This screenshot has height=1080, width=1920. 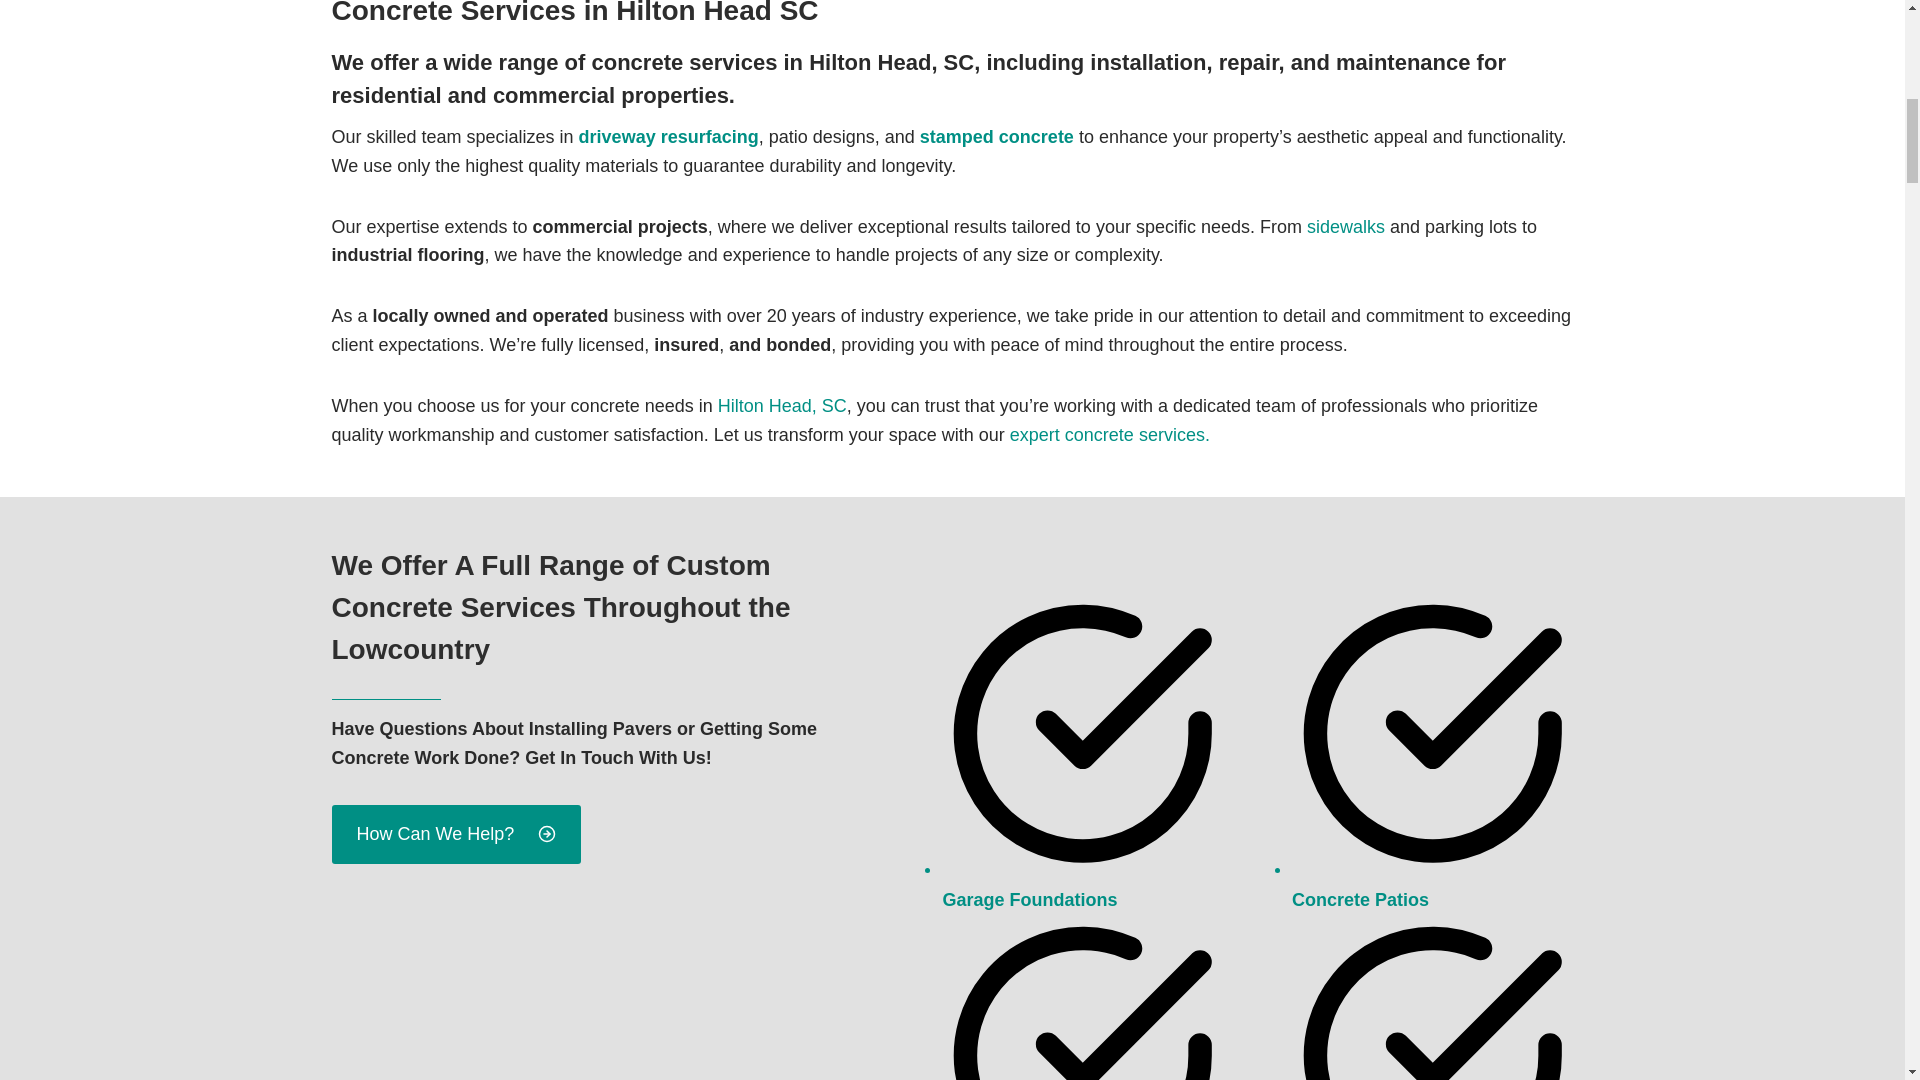 What do you see at coordinates (456, 834) in the screenshot?
I see `How Can We Help?` at bounding box center [456, 834].